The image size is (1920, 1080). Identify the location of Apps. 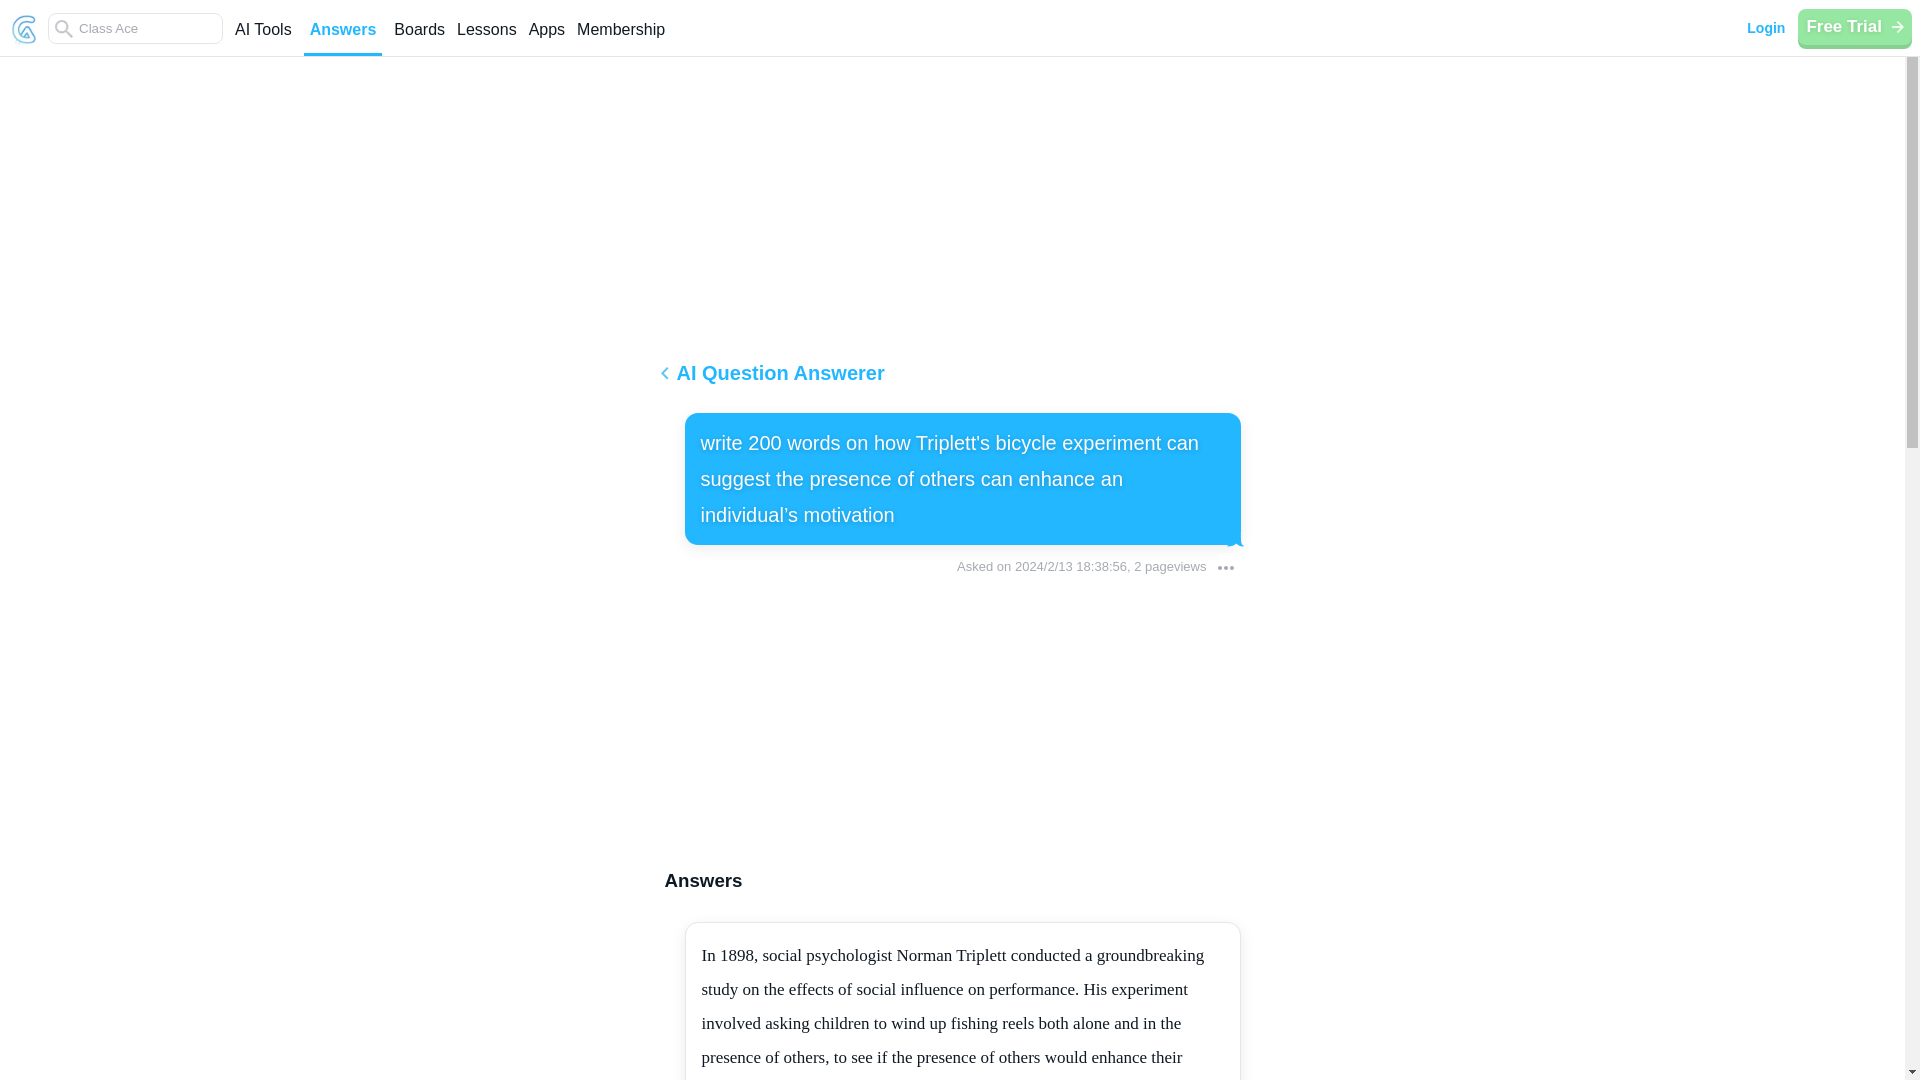
(546, 38).